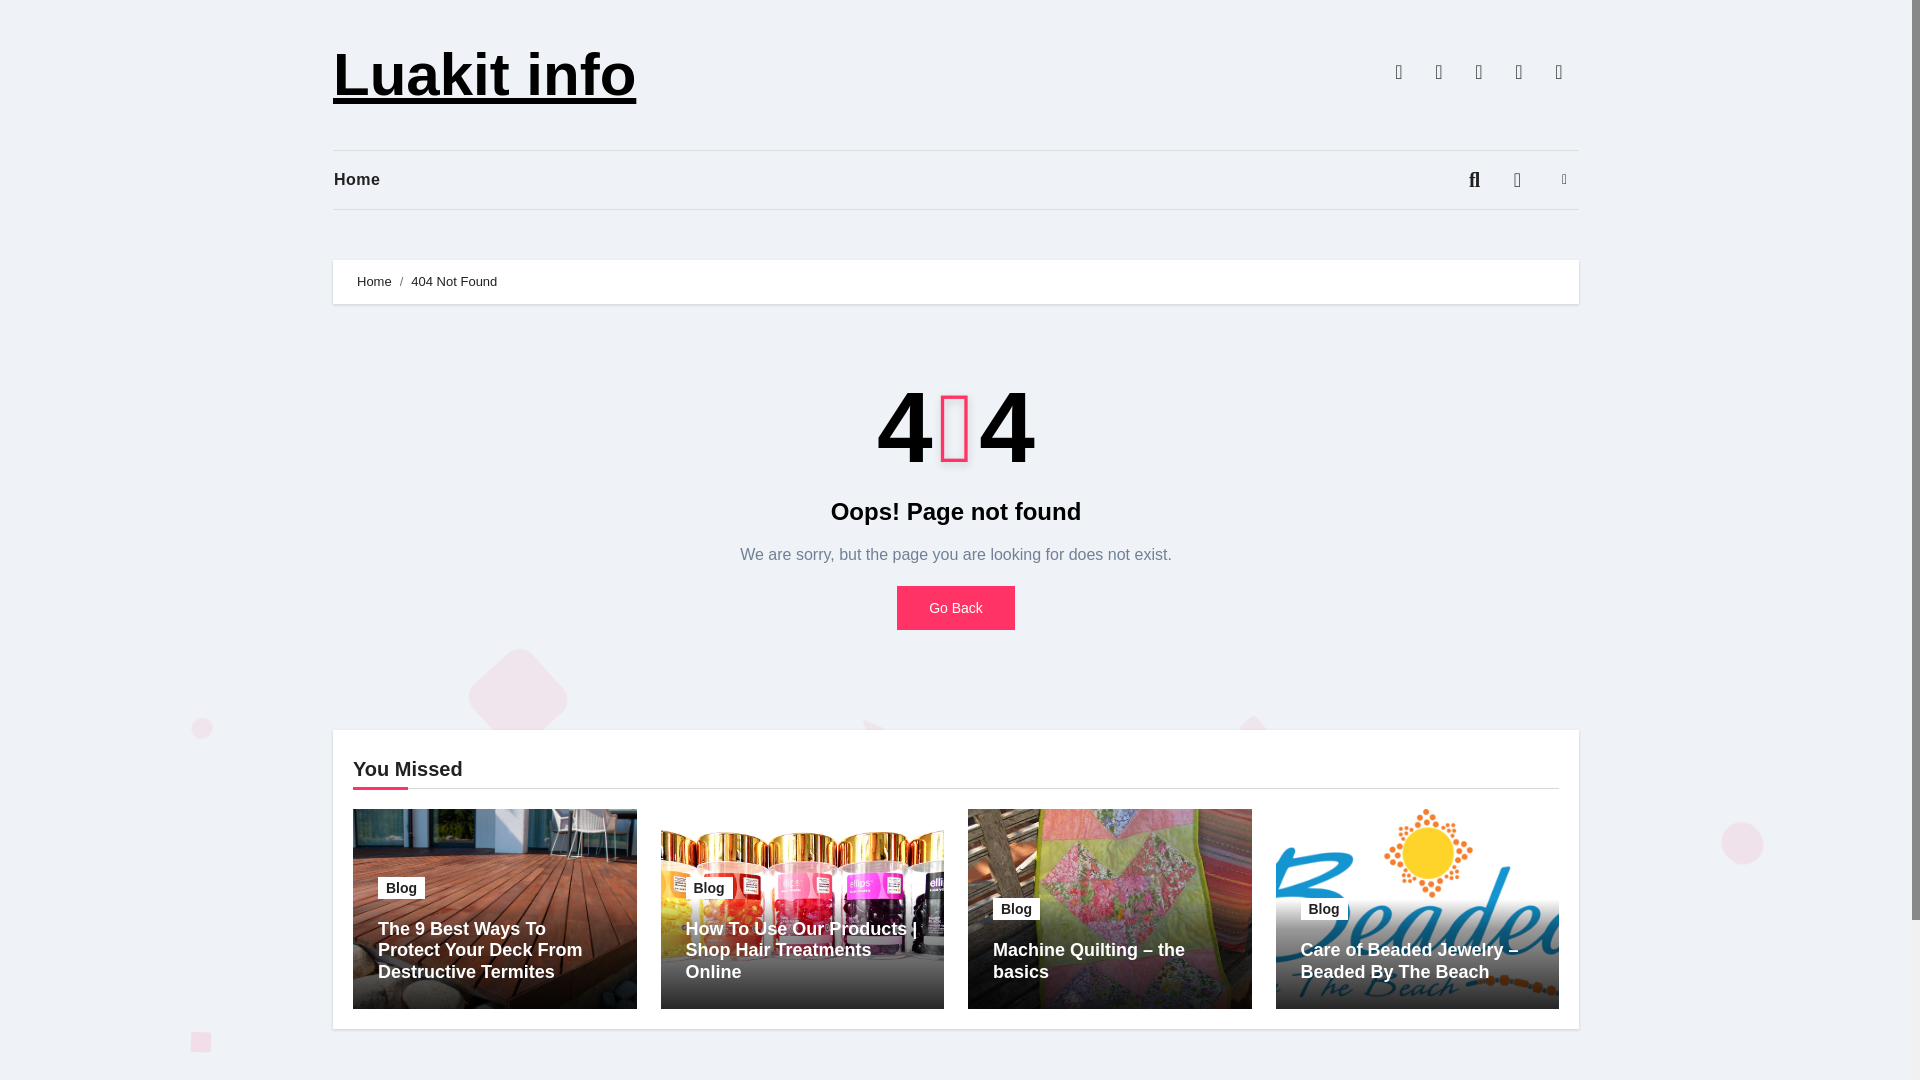 Image resolution: width=1920 pixels, height=1080 pixels. What do you see at coordinates (1016, 908) in the screenshot?
I see `Blog` at bounding box center [1016, 908].